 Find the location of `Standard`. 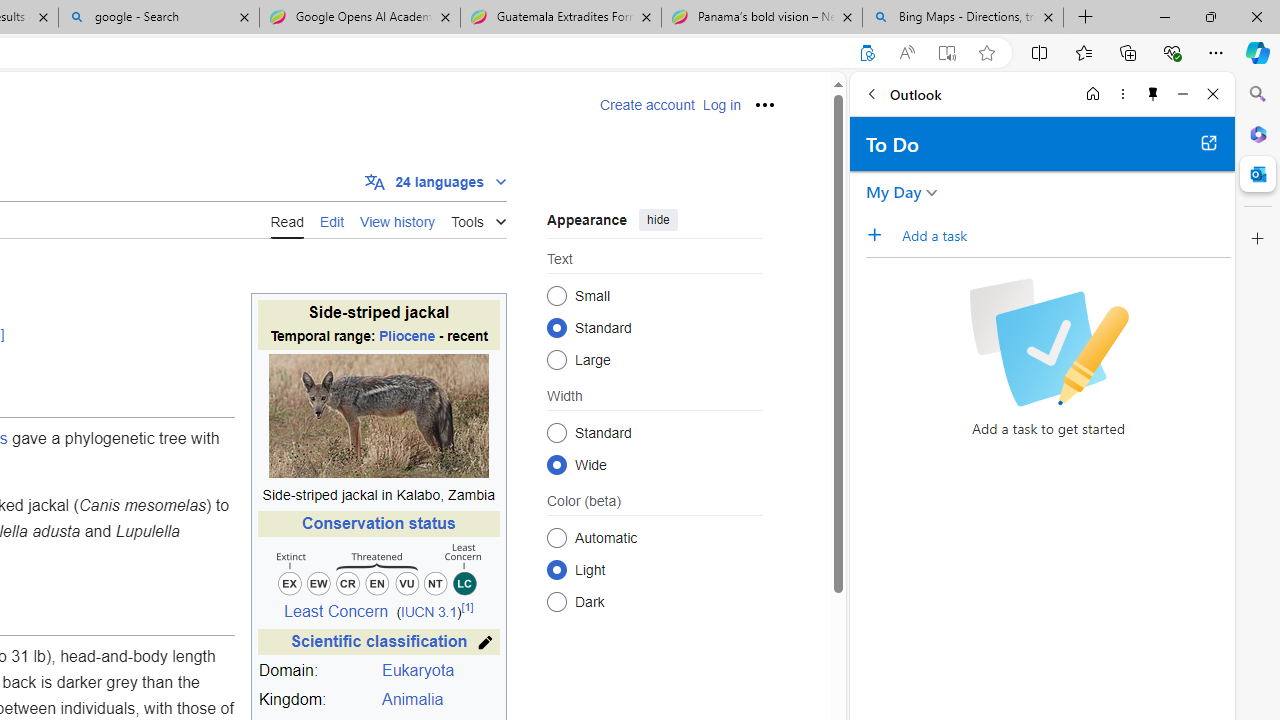

Standard is located at coordinates (556, 432).